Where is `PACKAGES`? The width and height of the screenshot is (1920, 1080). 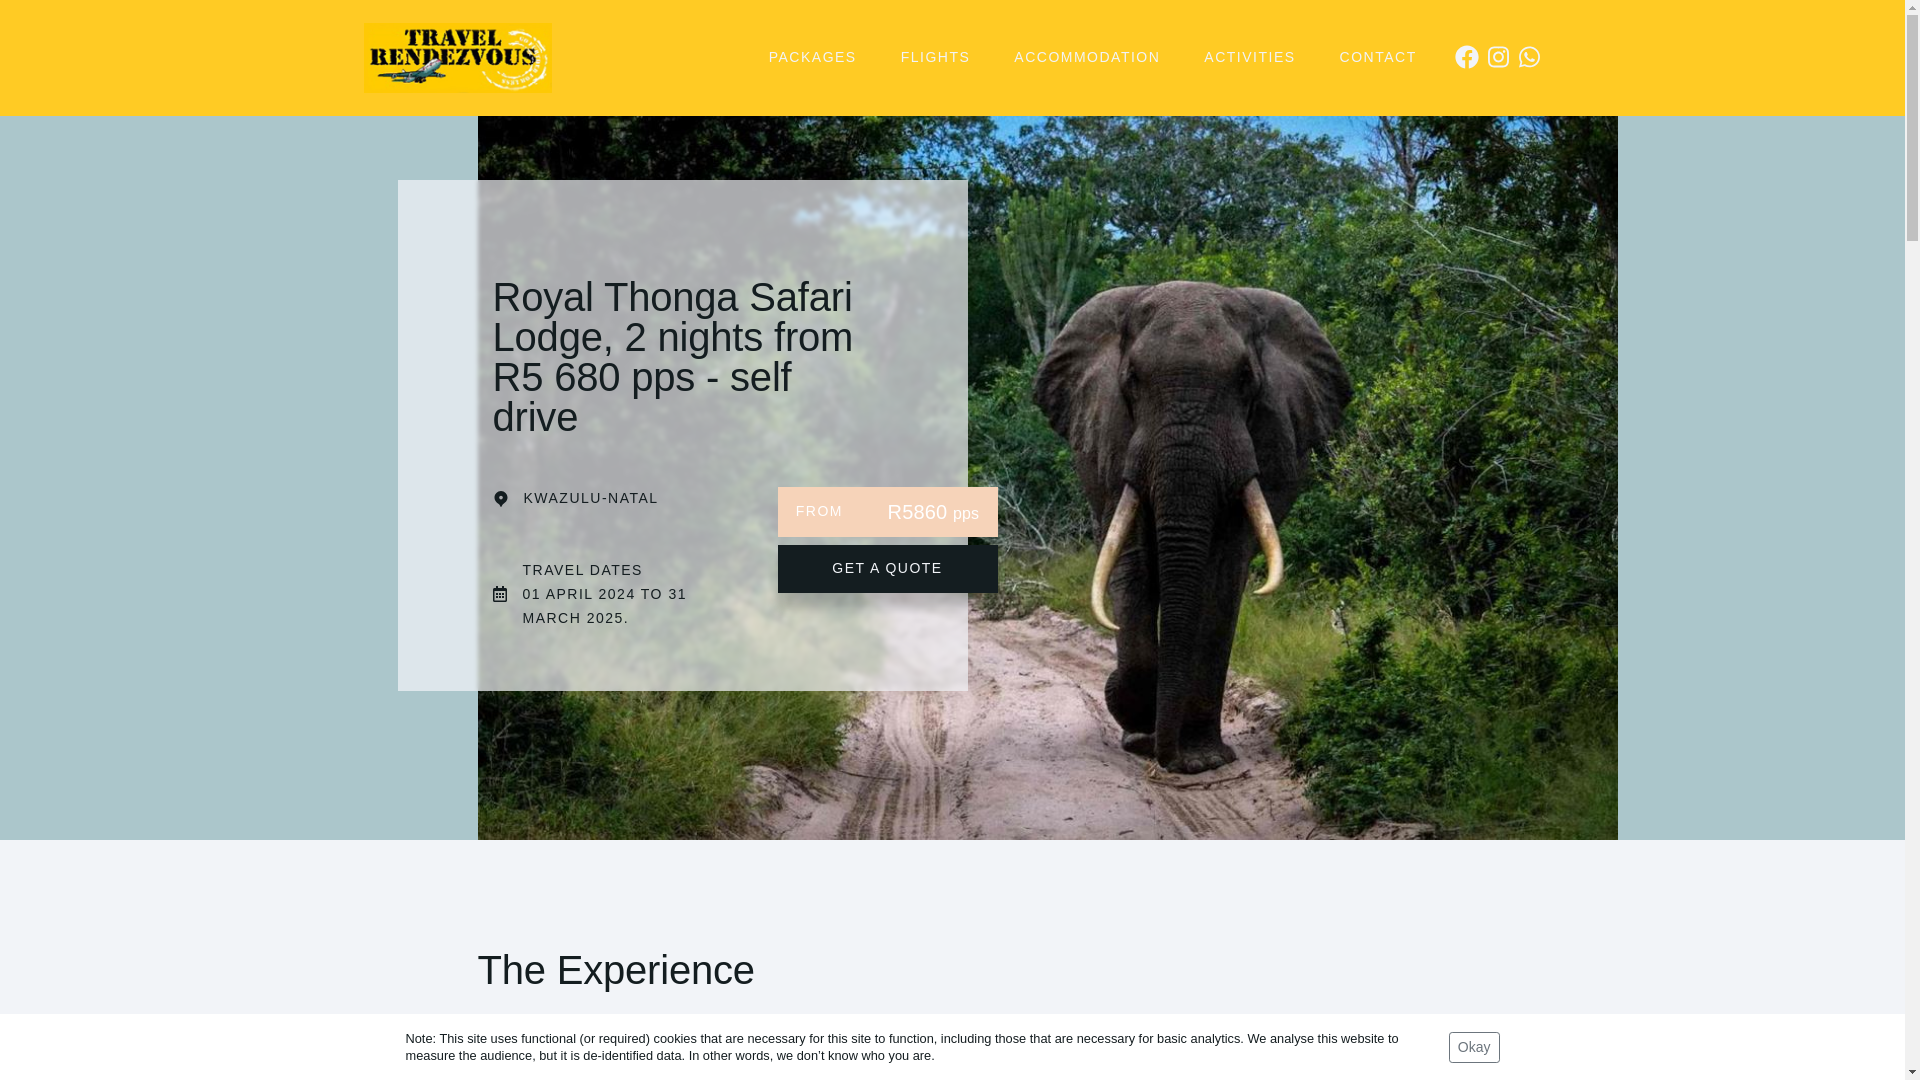 PACKAGES is located at coordinates (812, 58).